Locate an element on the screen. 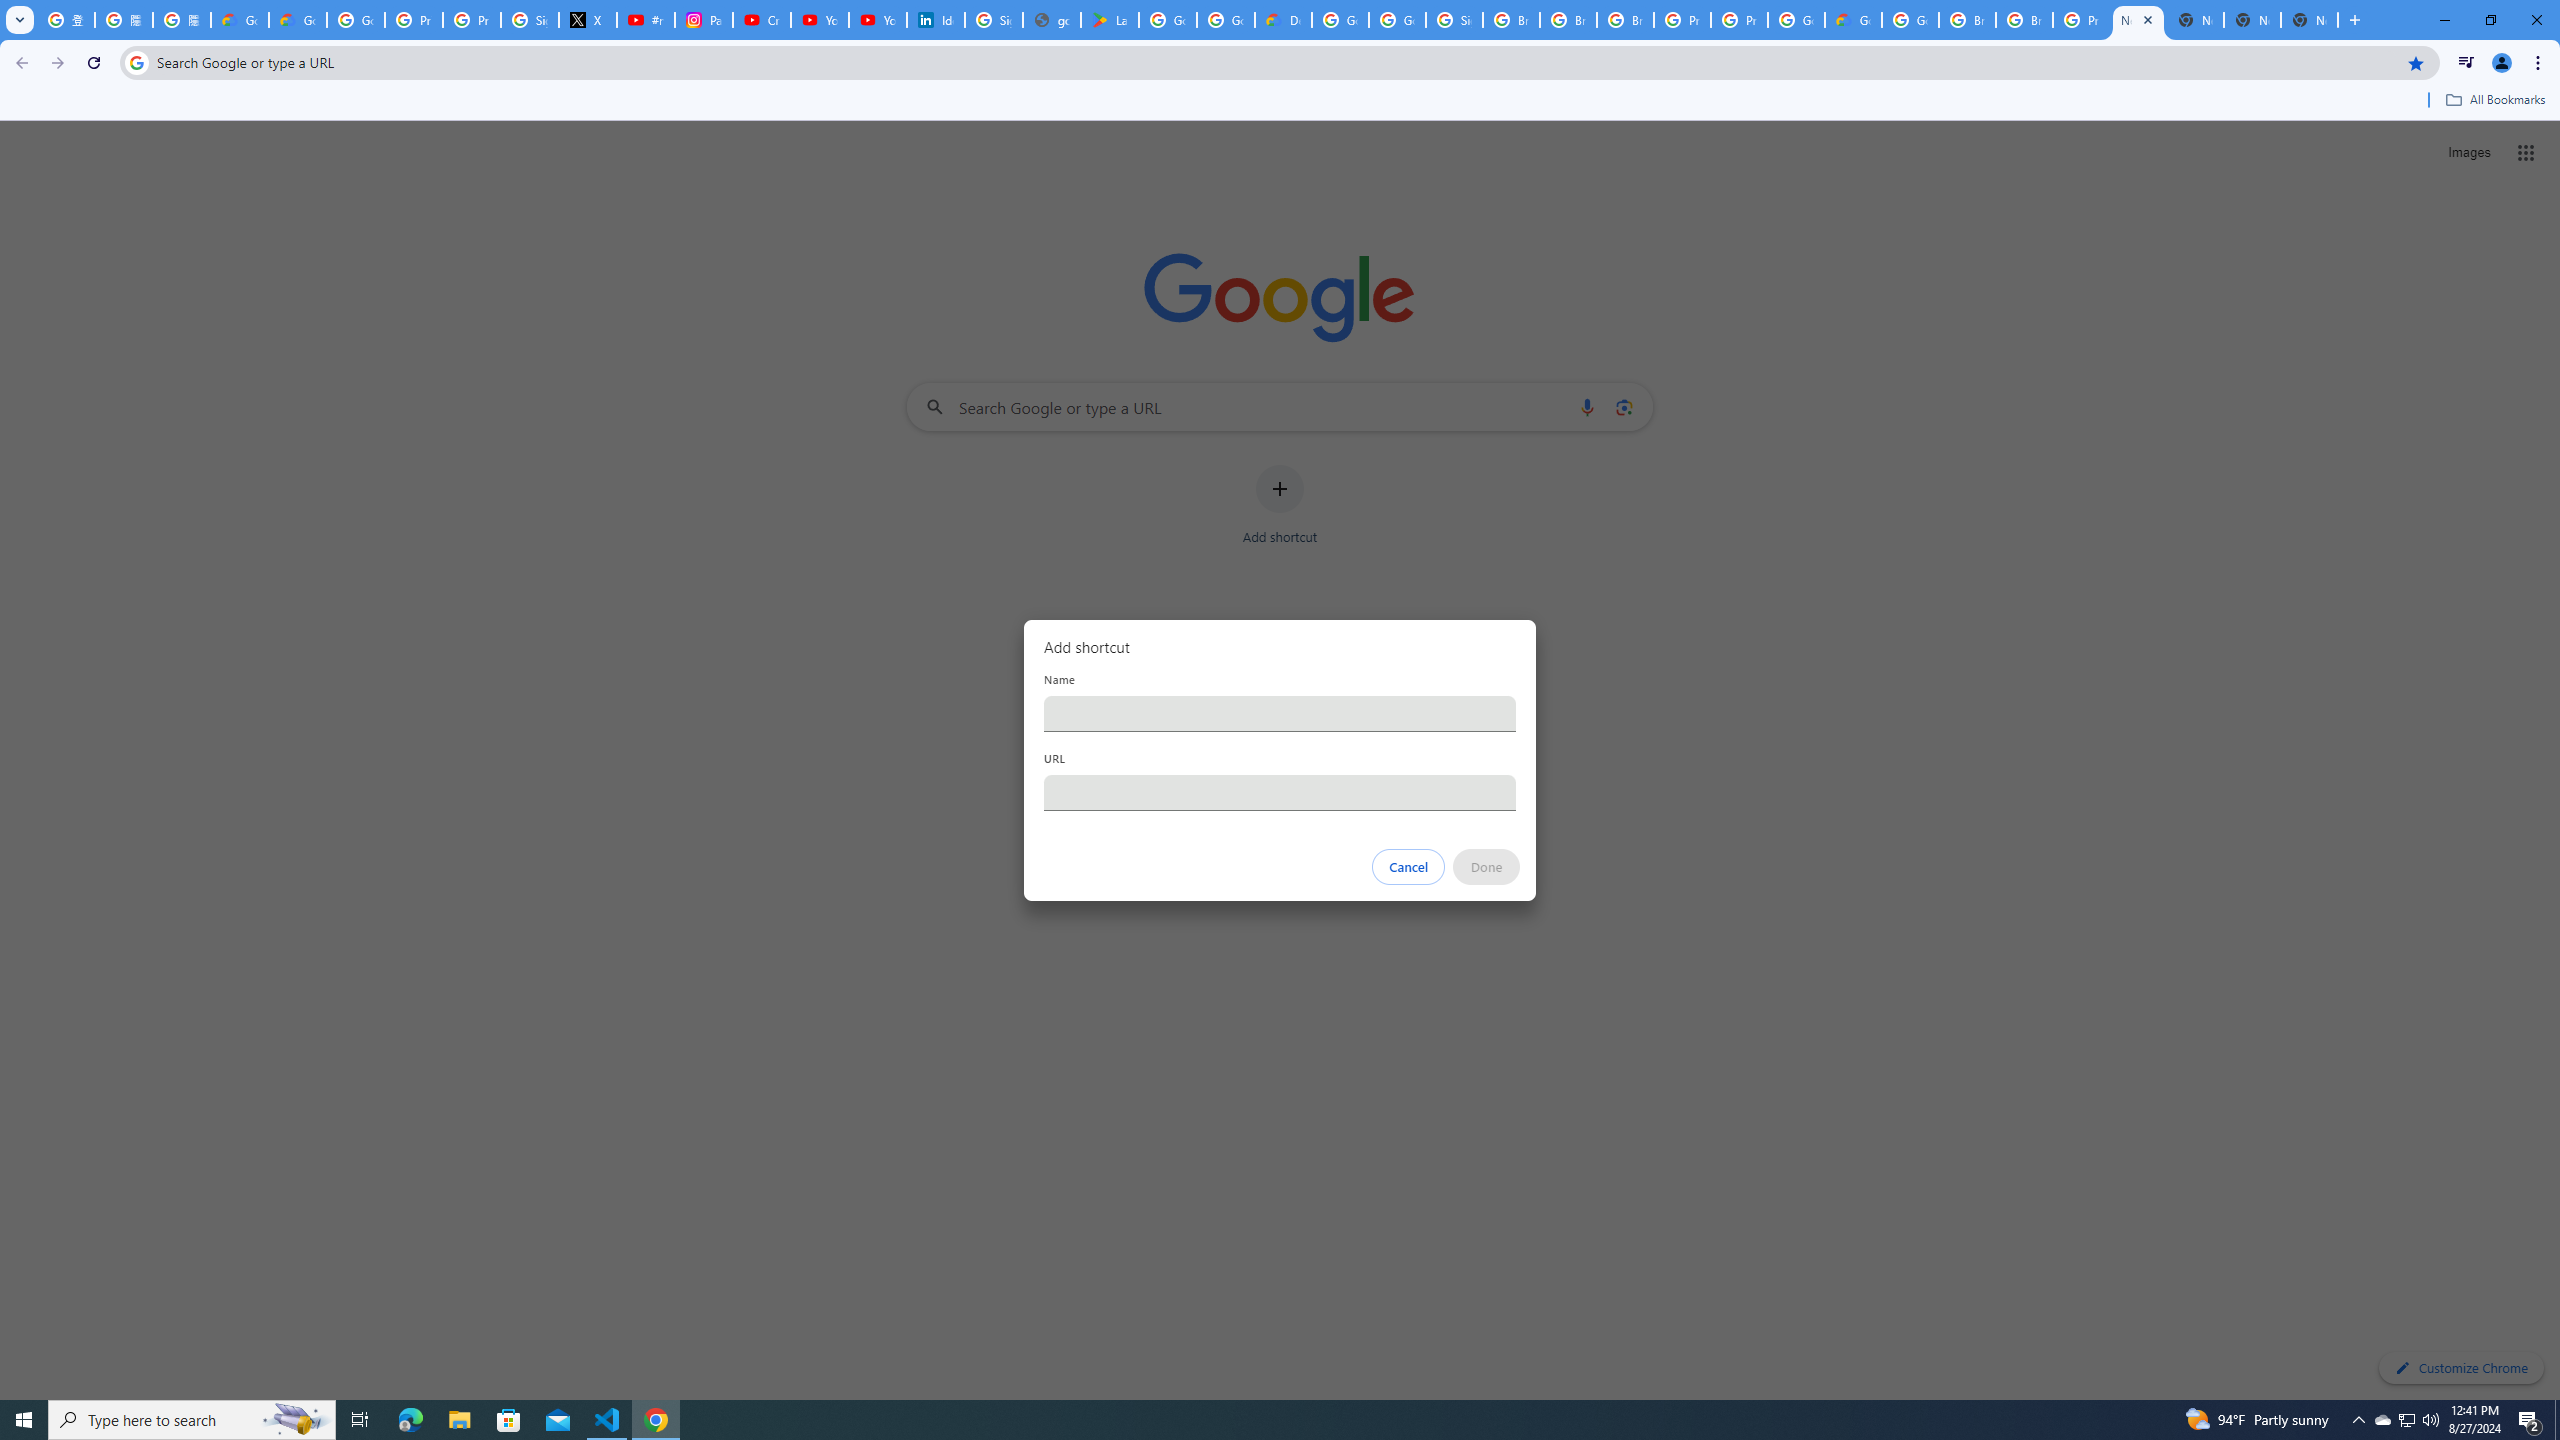  Last Shelter: Survival - Apps on Google Play is located at coordinates (1109, 20).